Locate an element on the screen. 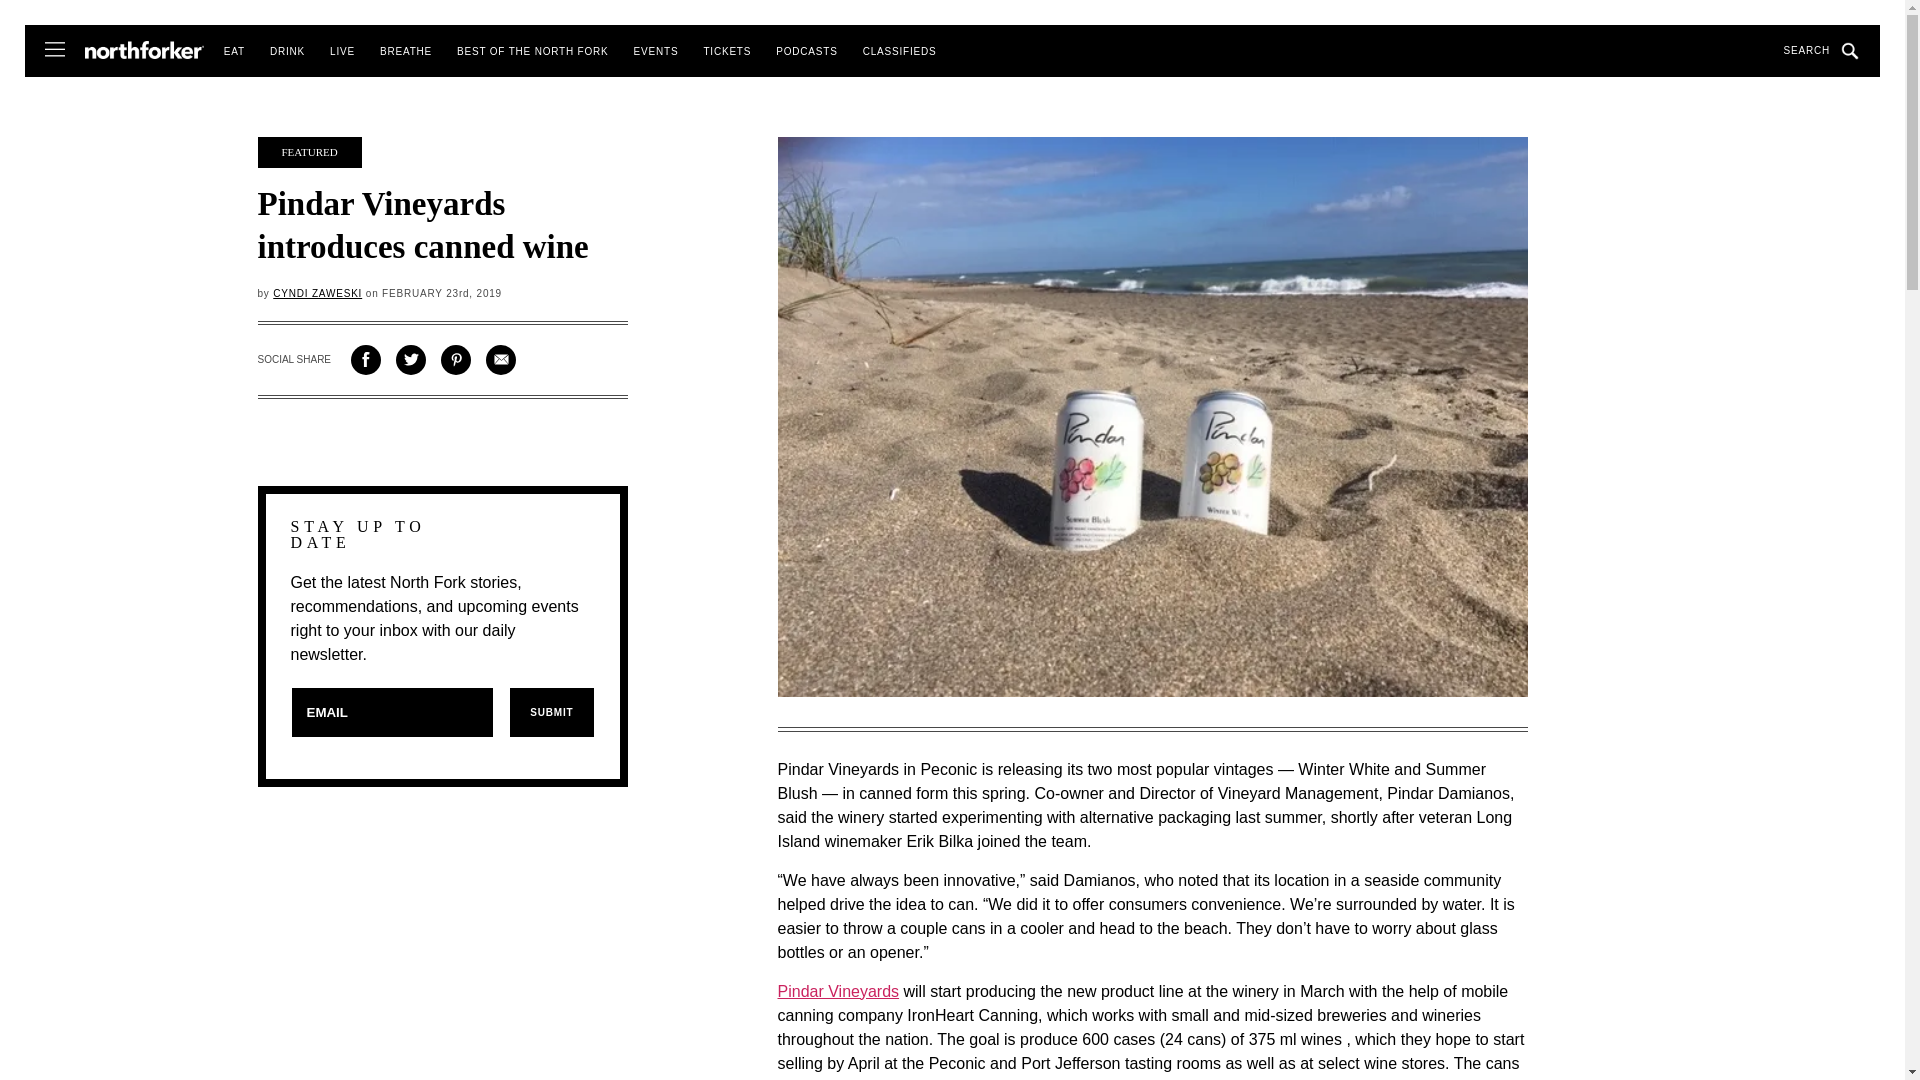  PODCASTS is located at coordinates (806, 52).